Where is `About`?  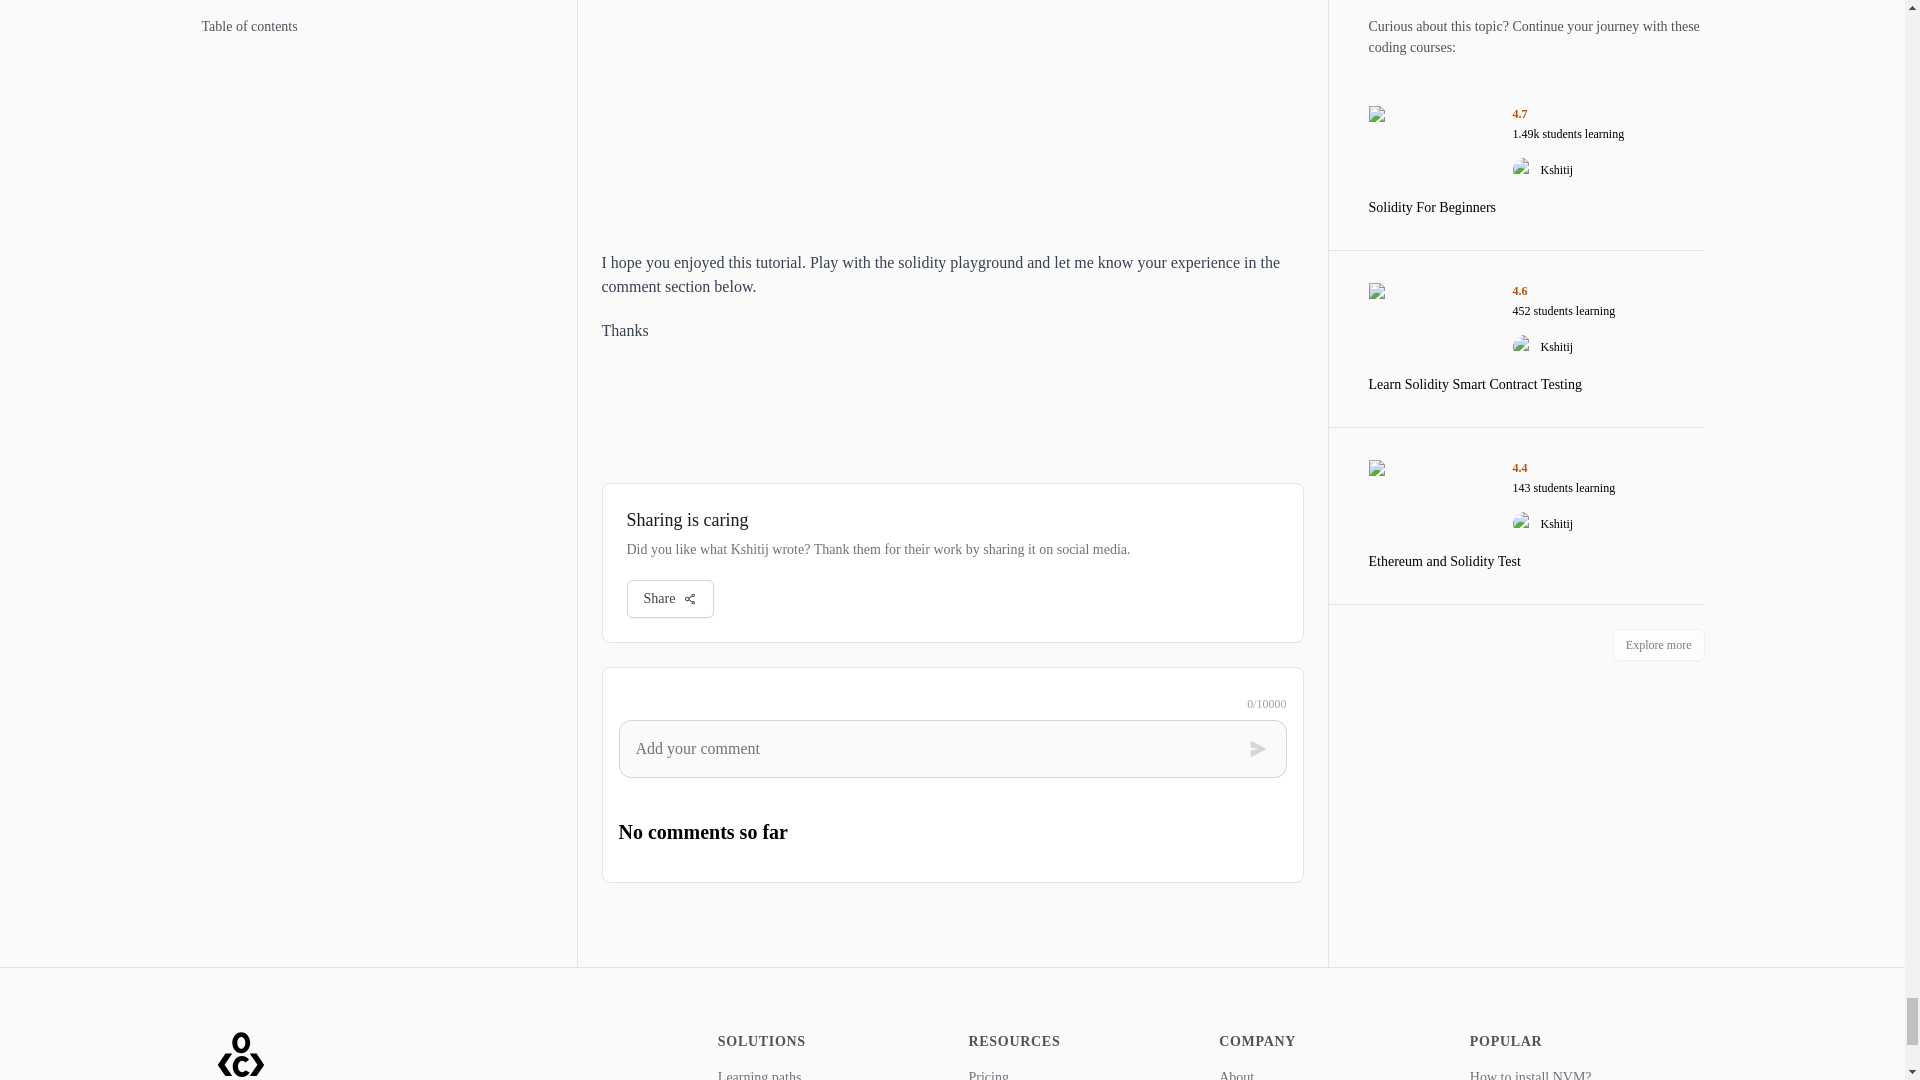 About is located at coordinates (1236, 1075).